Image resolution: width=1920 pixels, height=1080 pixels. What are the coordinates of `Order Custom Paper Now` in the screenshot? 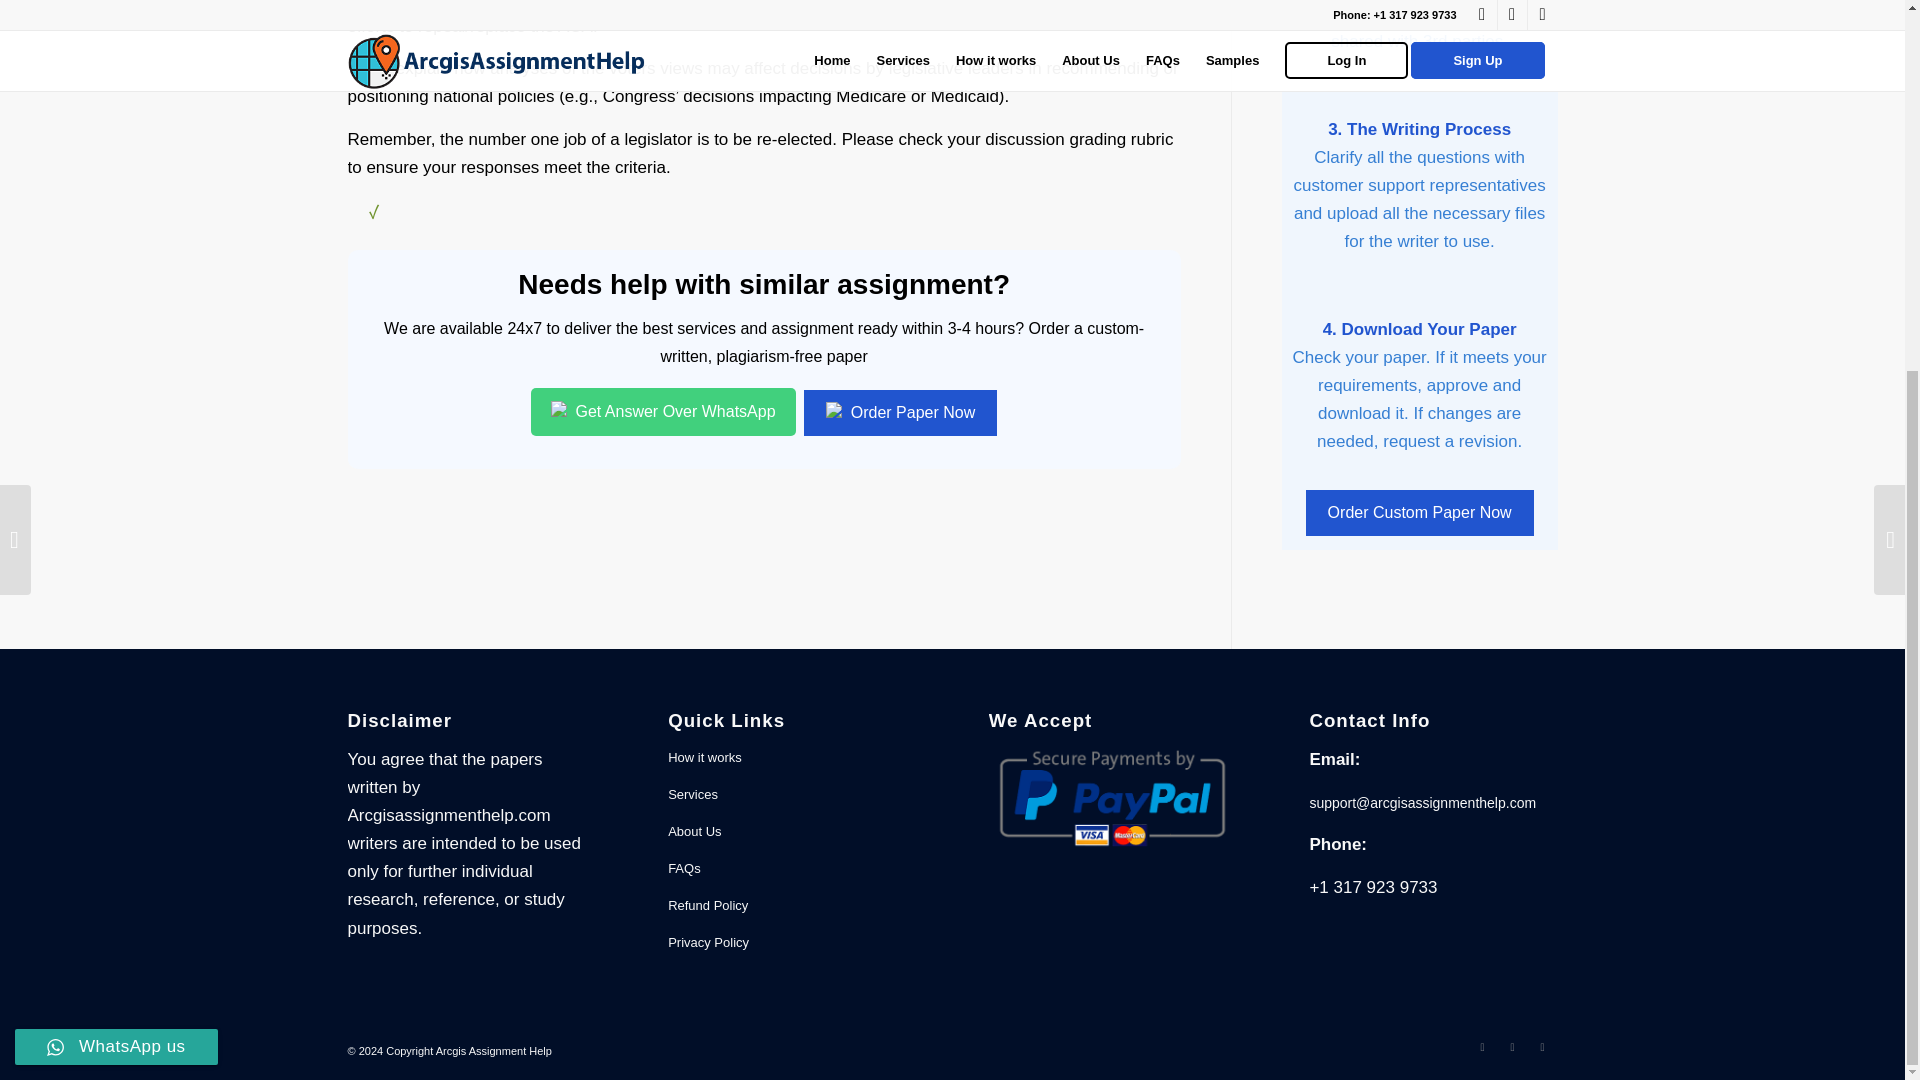 It's located at (1420, 512).